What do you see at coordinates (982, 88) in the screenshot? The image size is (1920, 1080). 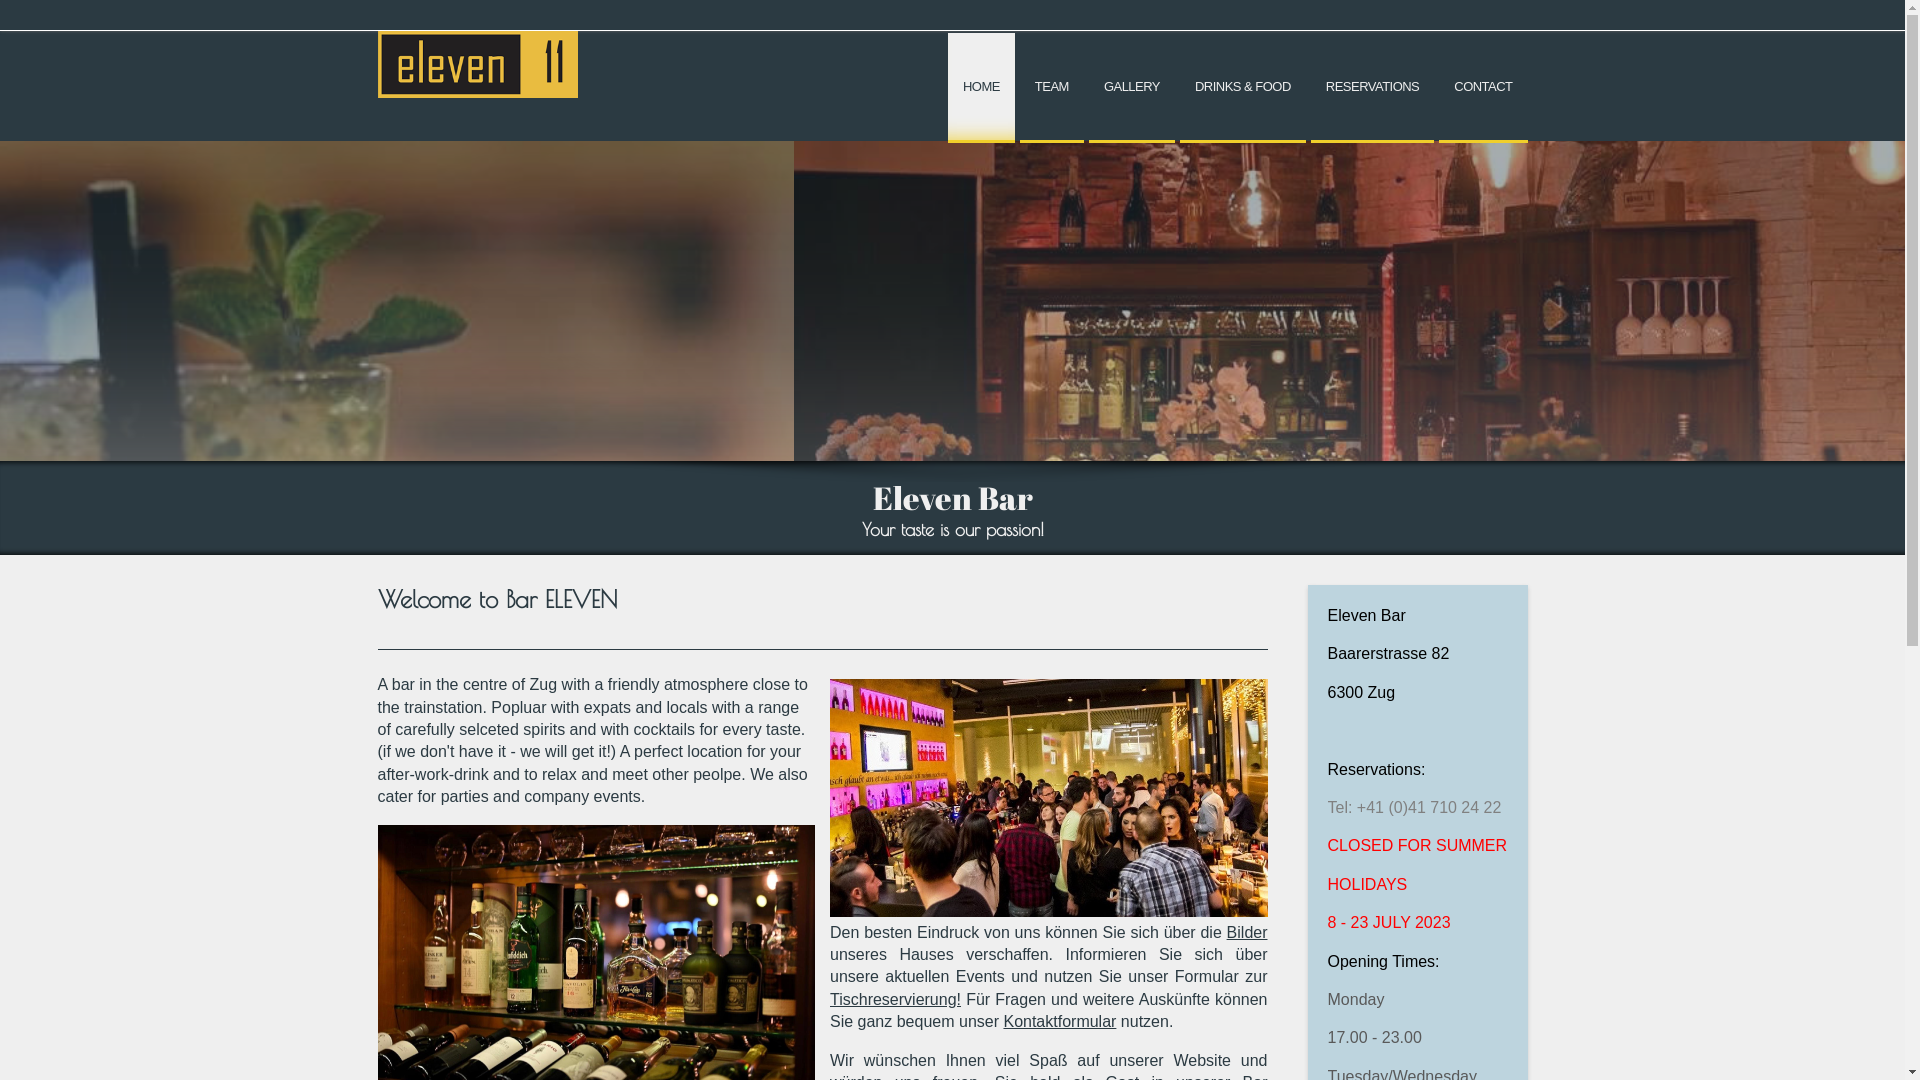 I see `HOME` at bounding box center [982, 88].